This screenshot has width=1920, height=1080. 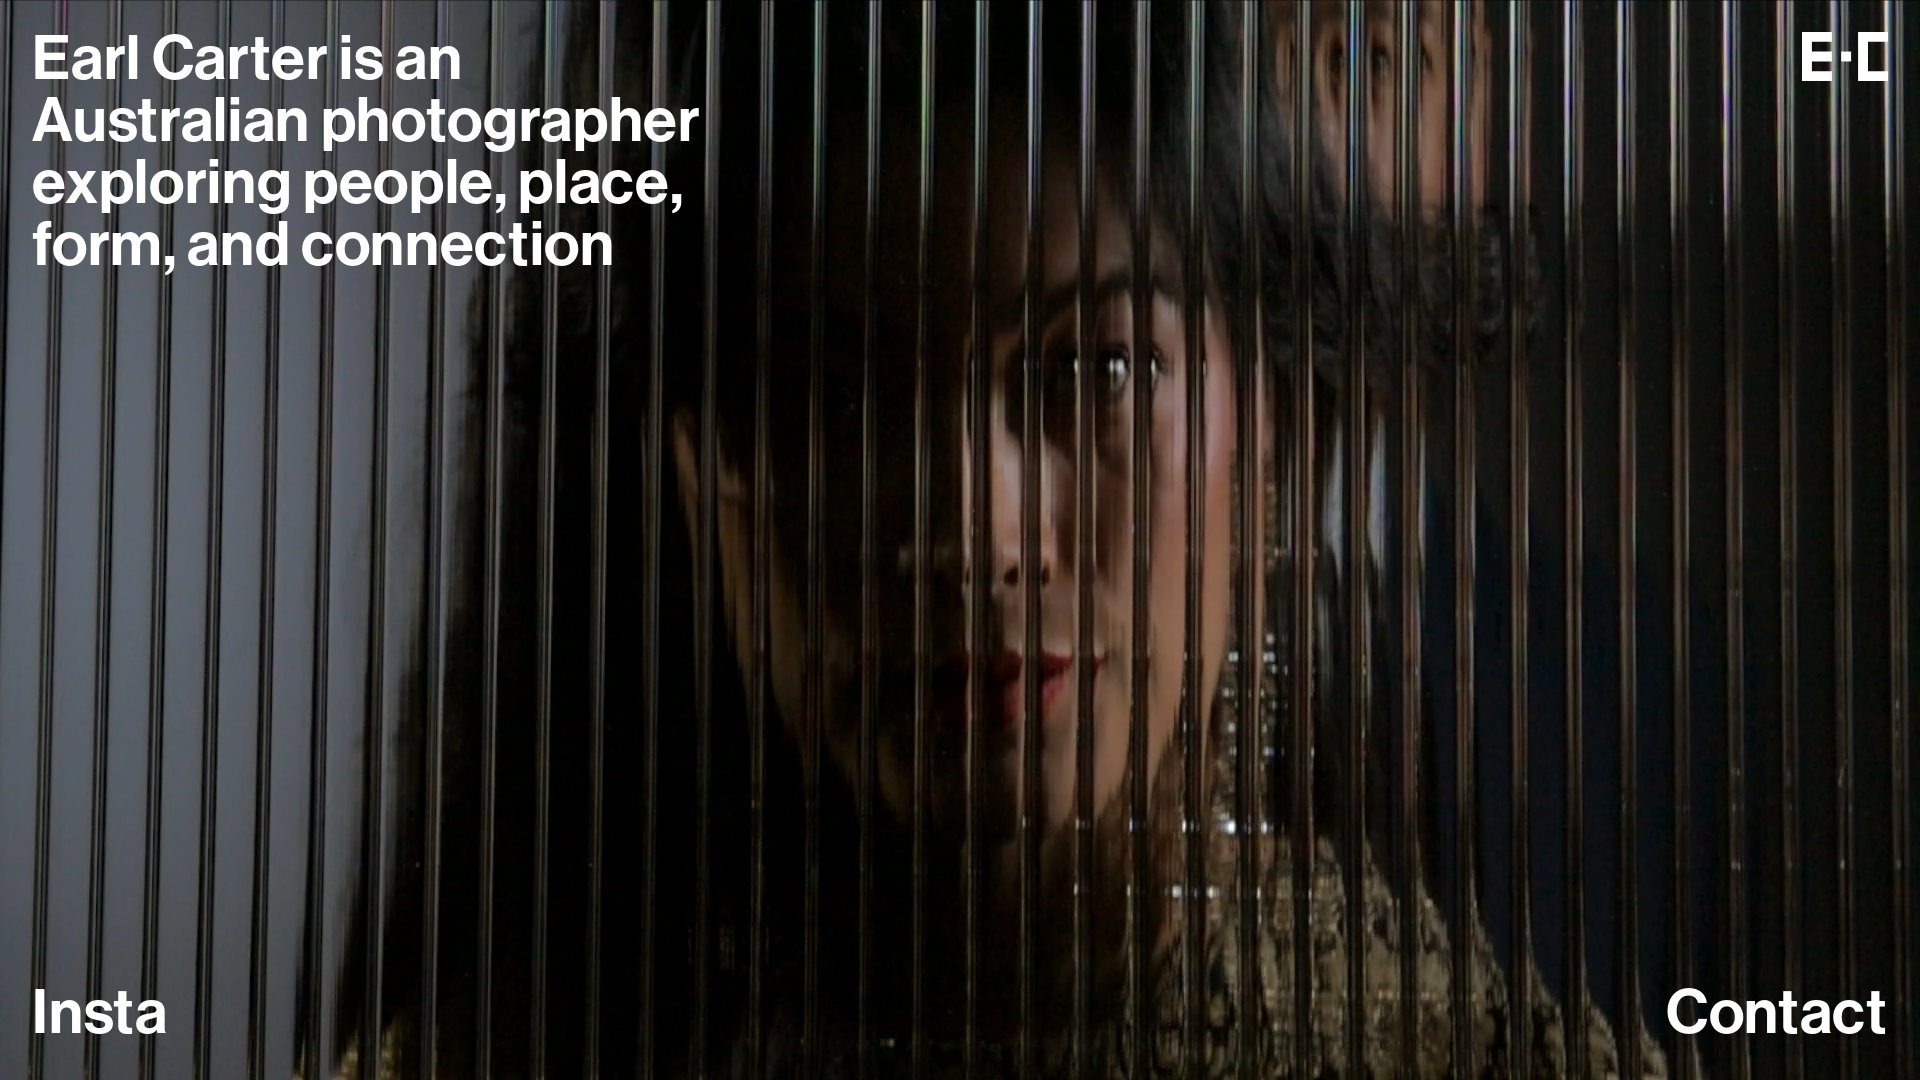 What do you see at coordinates (1777, 1017) in the screenshot?
I see `Contact` at bounding box center [1777, 1017].